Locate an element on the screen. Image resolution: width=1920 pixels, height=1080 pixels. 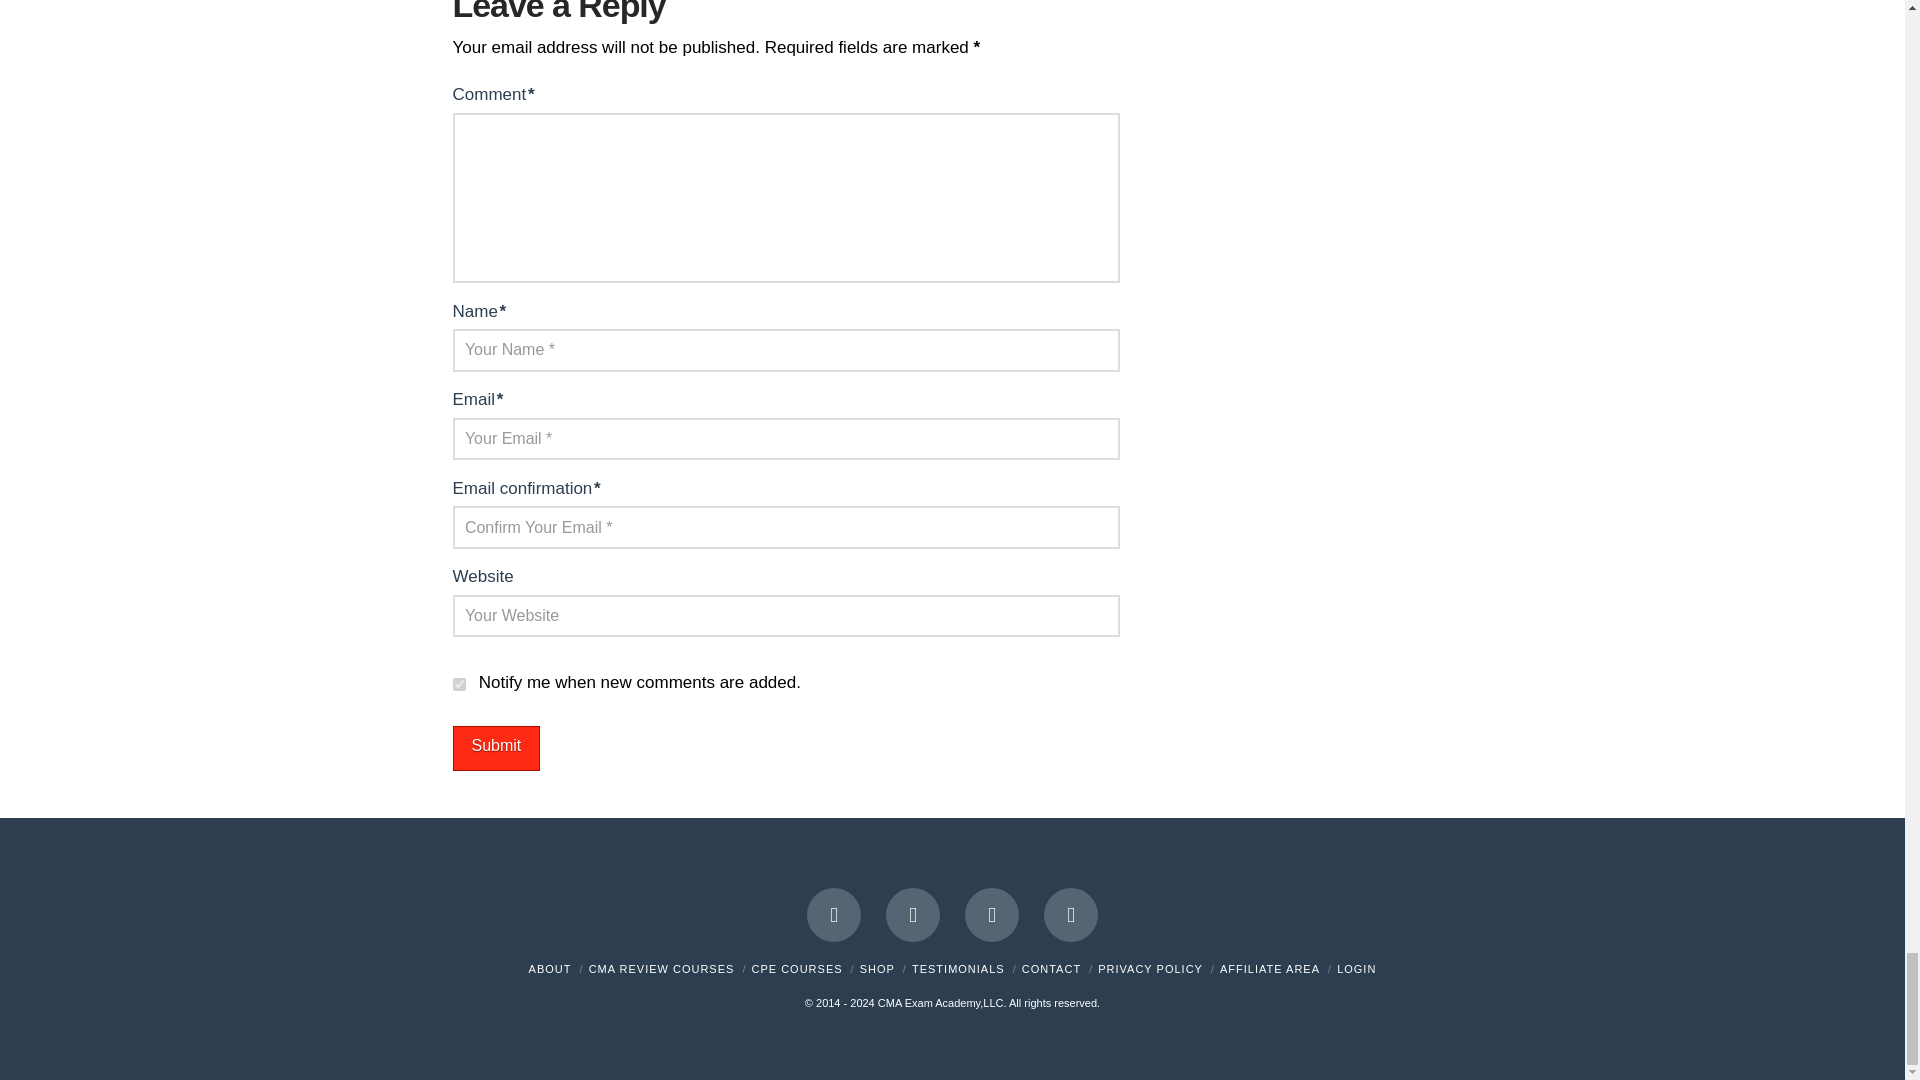
Instagram is located at coordinates (1071, 914).